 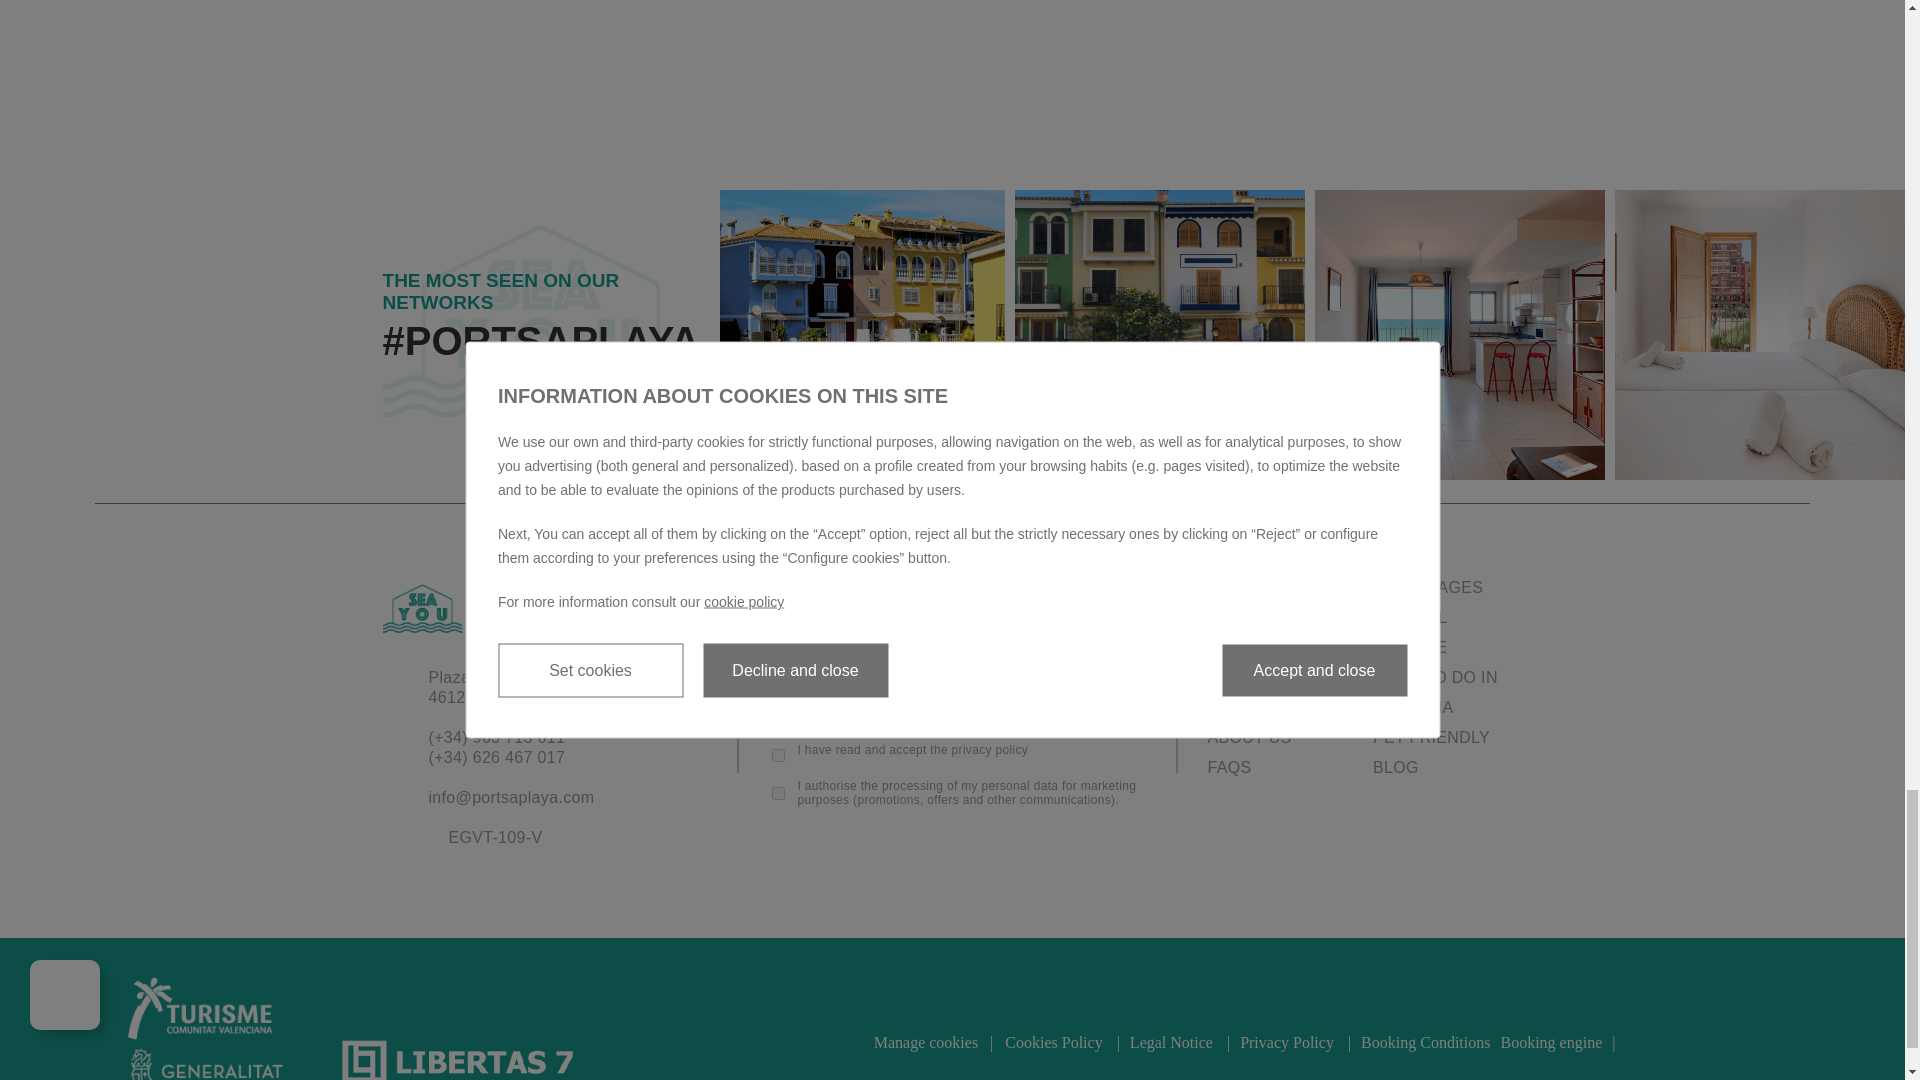 I want to click on None, so click(x=859, y=334).